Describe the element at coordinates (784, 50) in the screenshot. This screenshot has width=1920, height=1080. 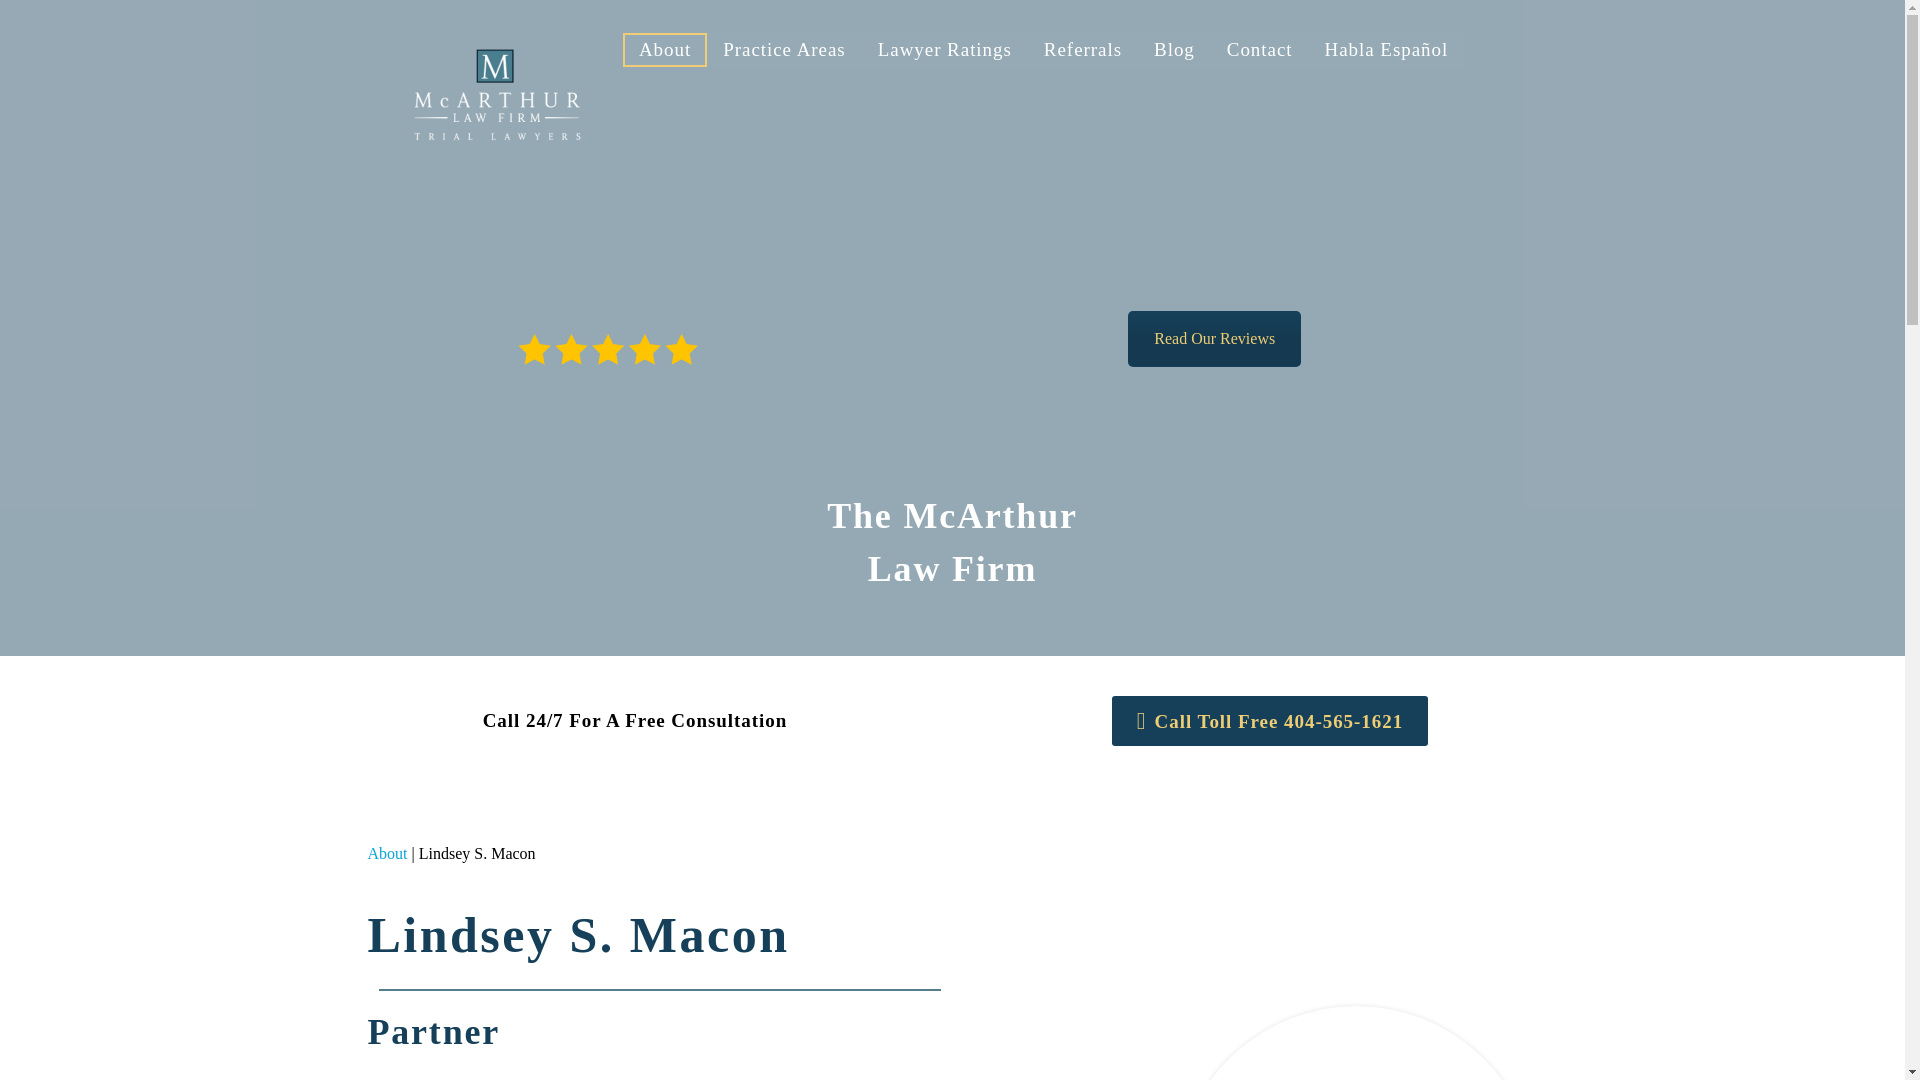
I see `Practice Areas` at that location.